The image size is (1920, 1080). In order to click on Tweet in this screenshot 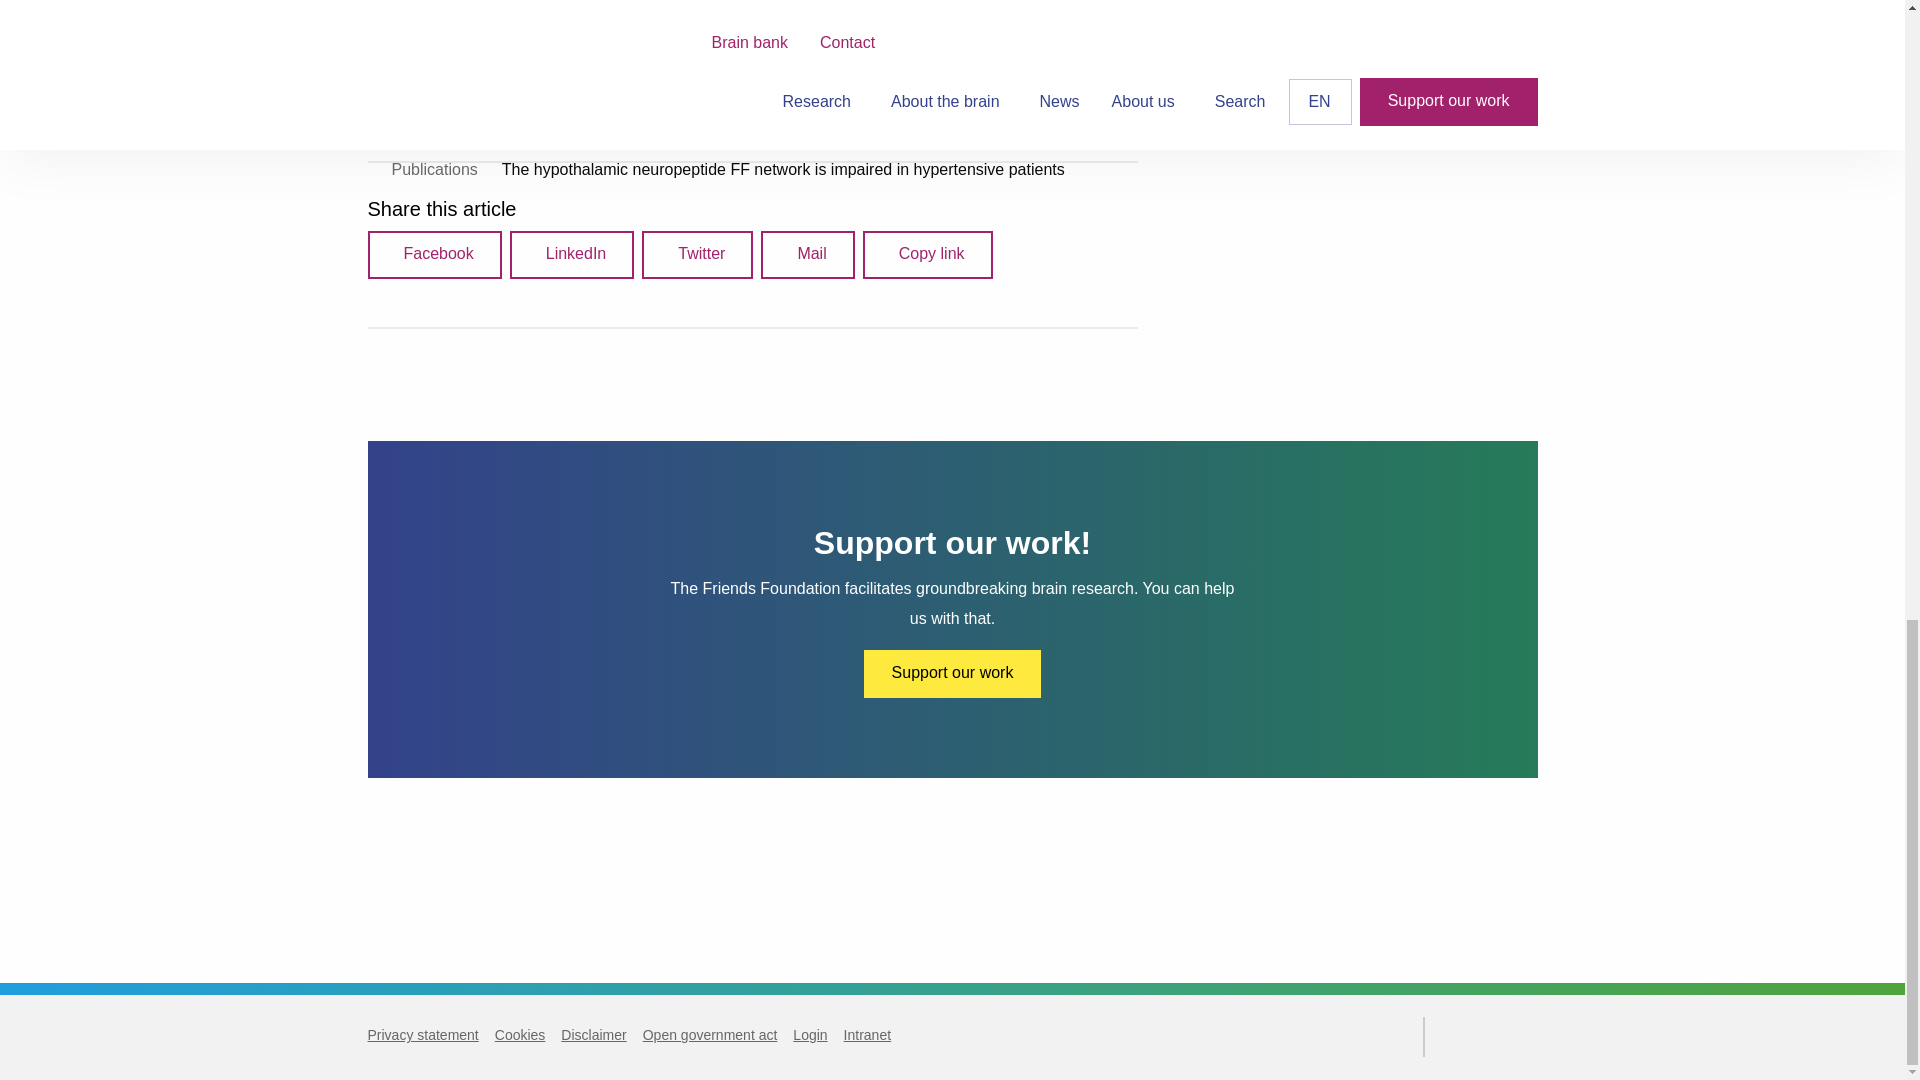, I will do `click(696, 254)`.